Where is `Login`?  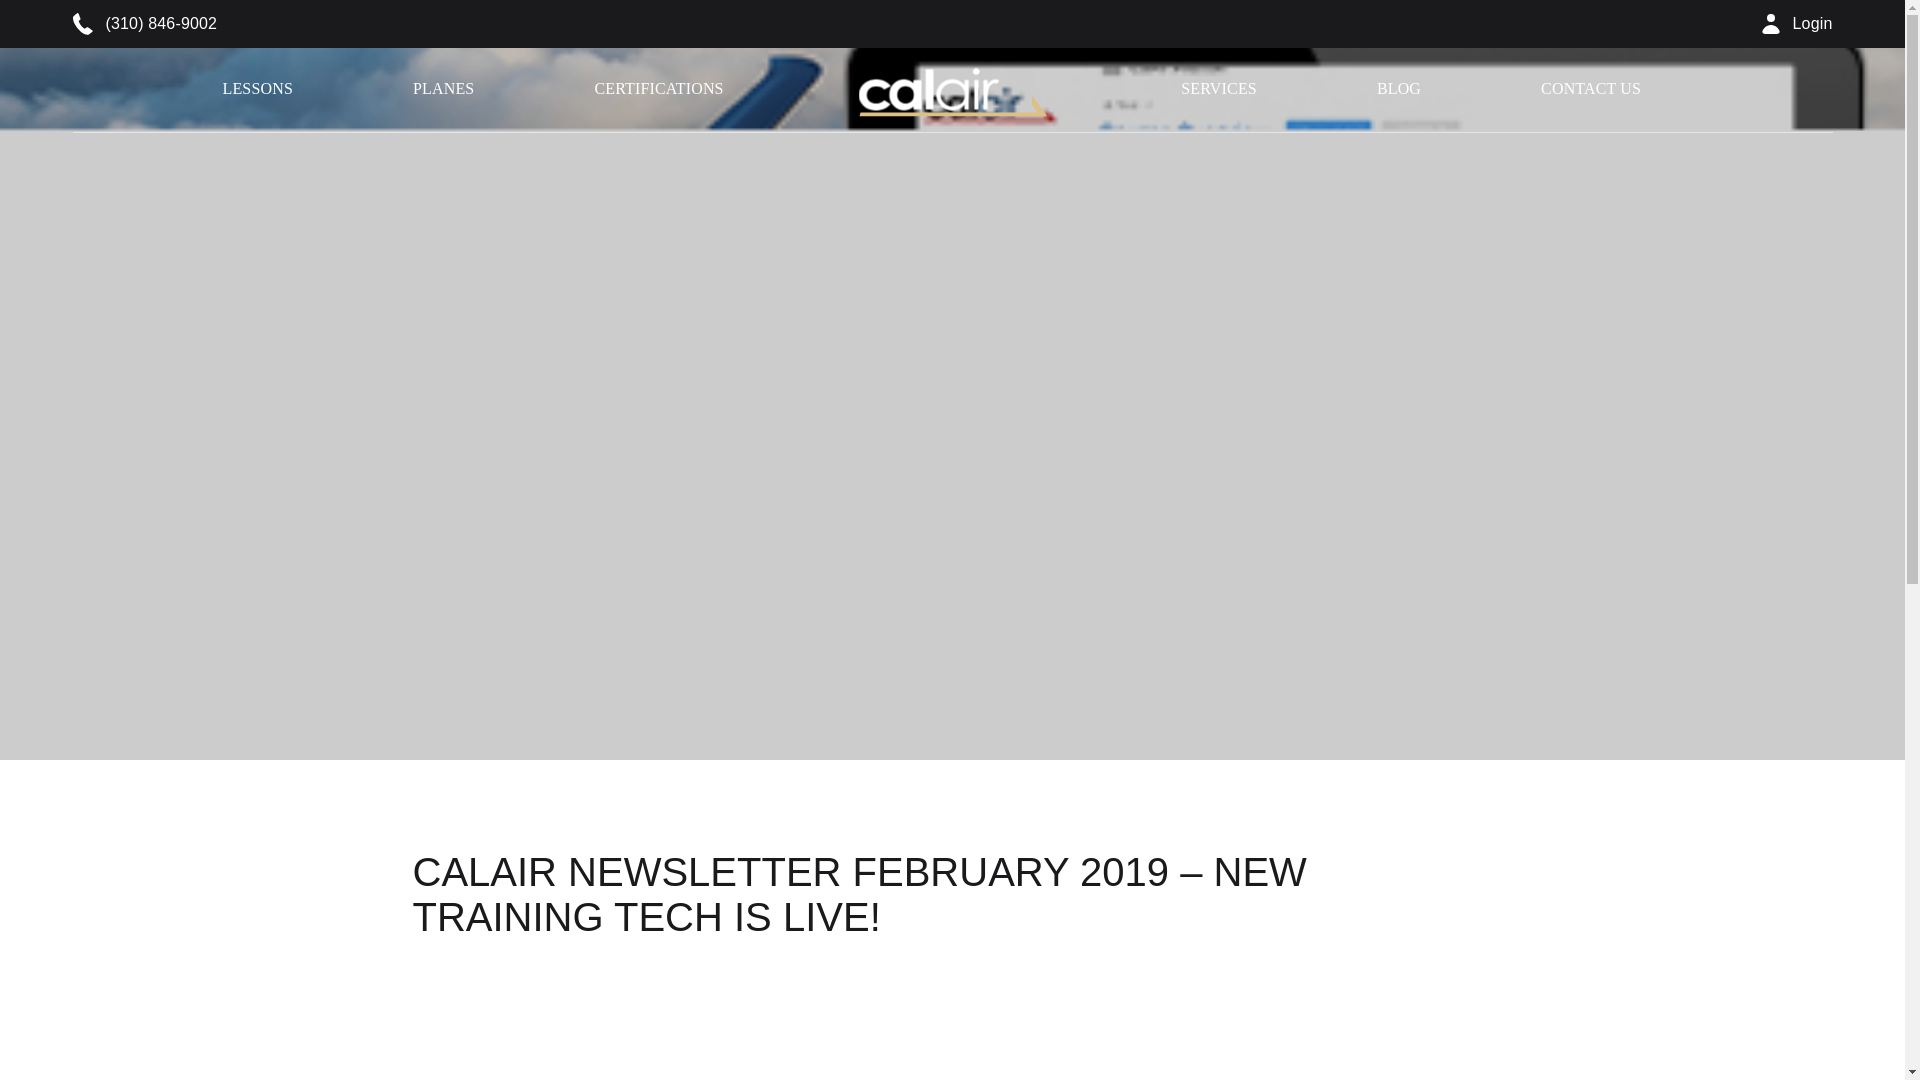
Login is located at coordinates (1798, 24).